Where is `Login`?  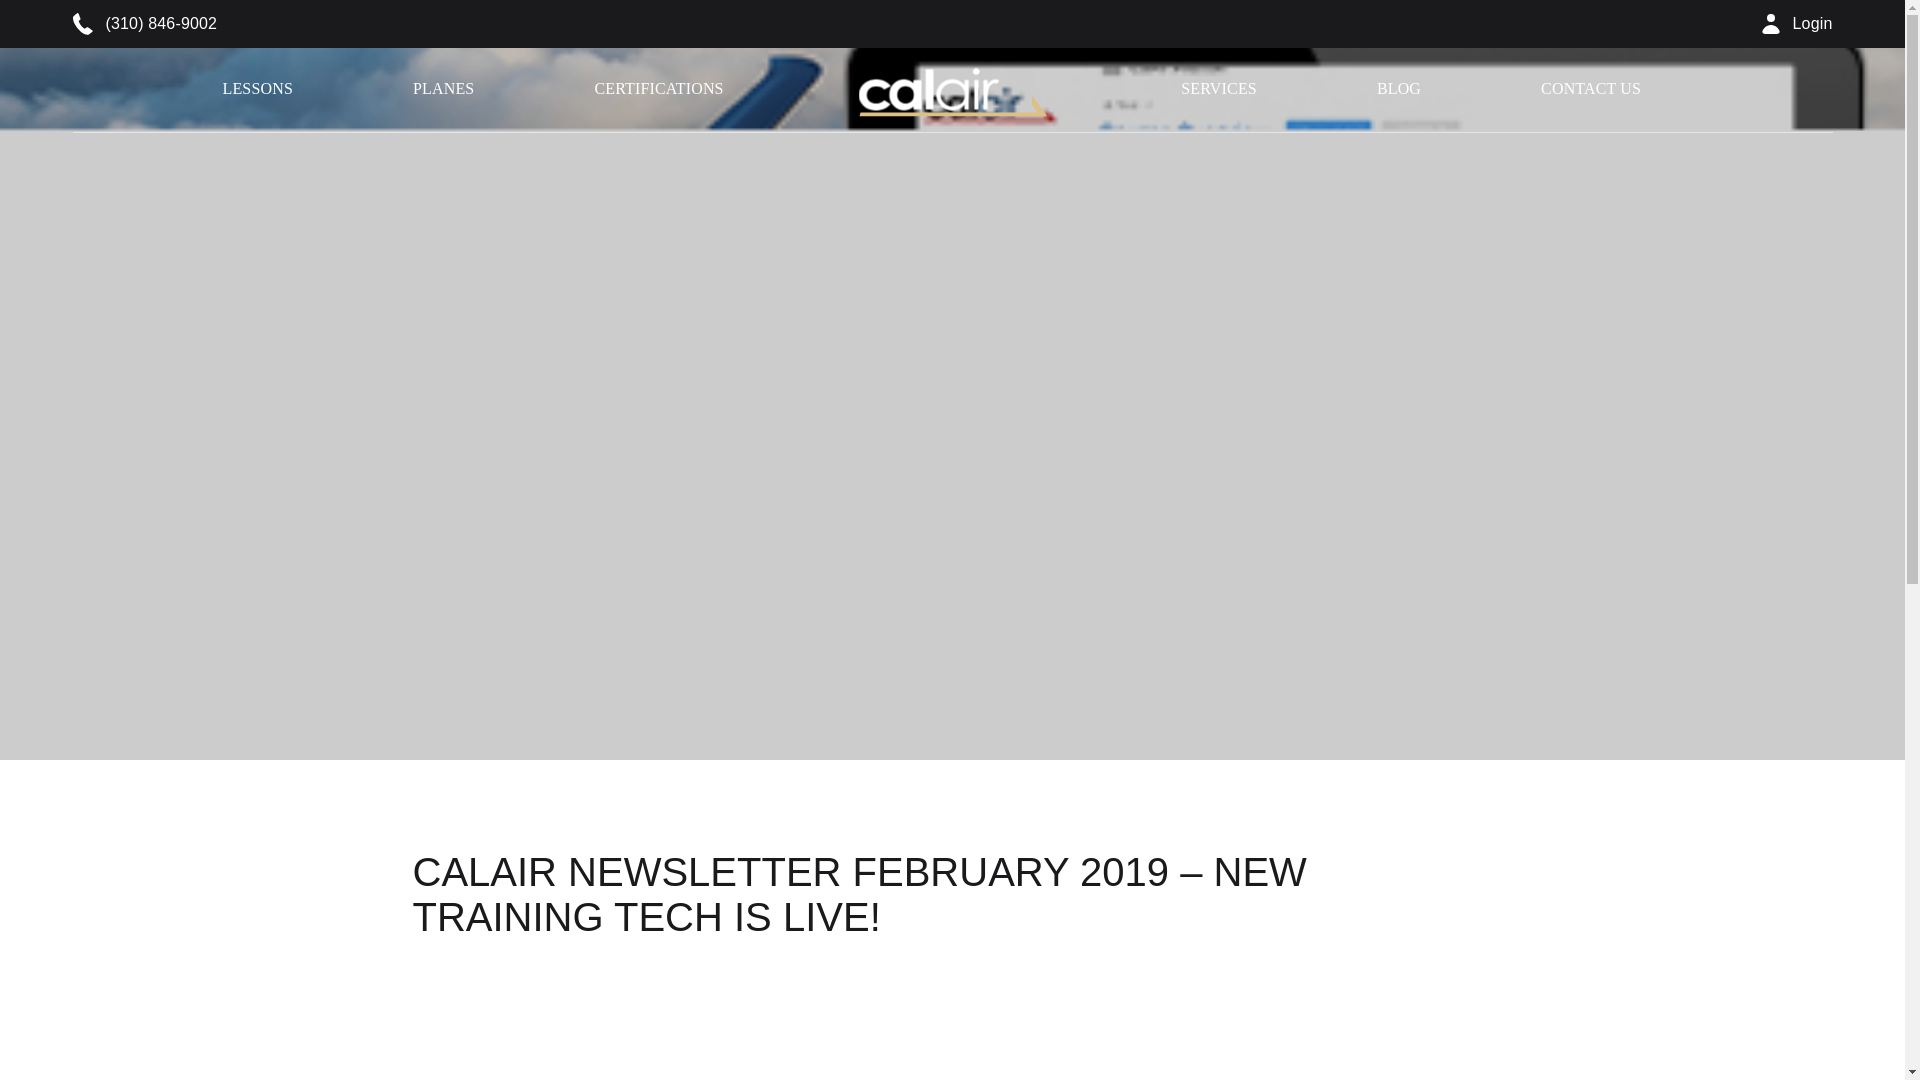
Login is located at coordinates (1798, 24).